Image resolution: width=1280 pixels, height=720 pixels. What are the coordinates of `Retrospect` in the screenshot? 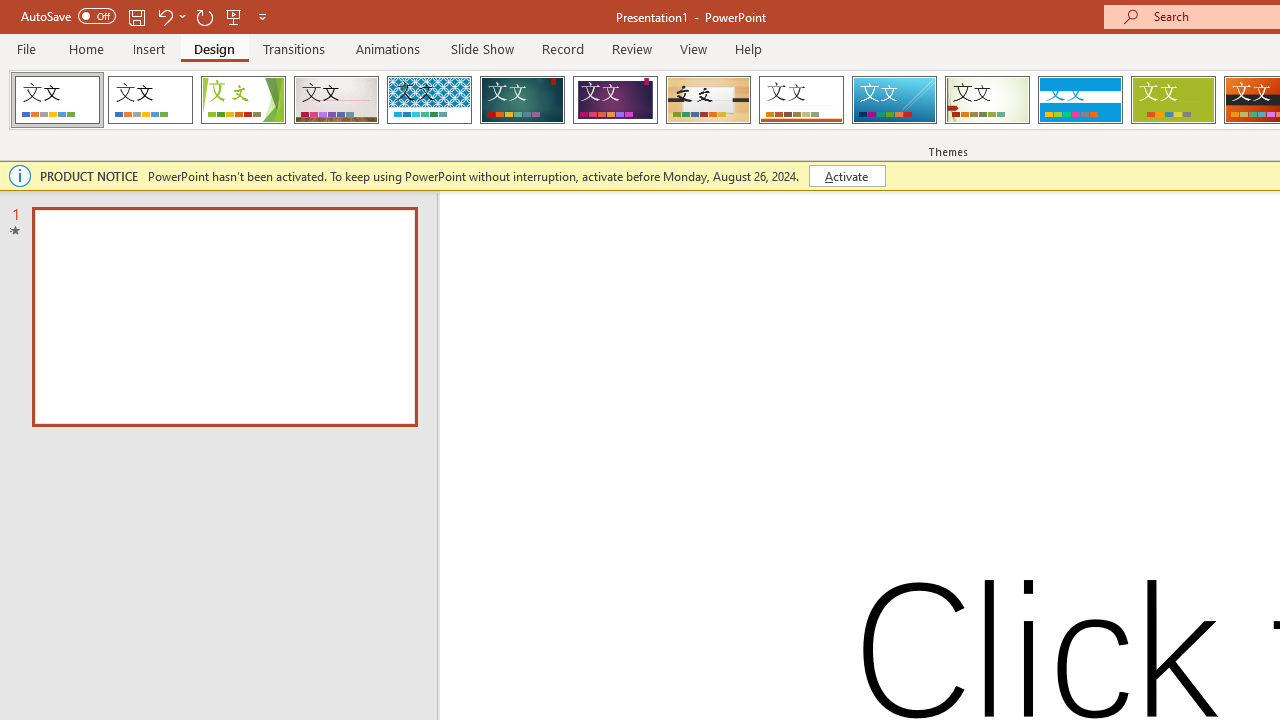 It's located at (801, 100).